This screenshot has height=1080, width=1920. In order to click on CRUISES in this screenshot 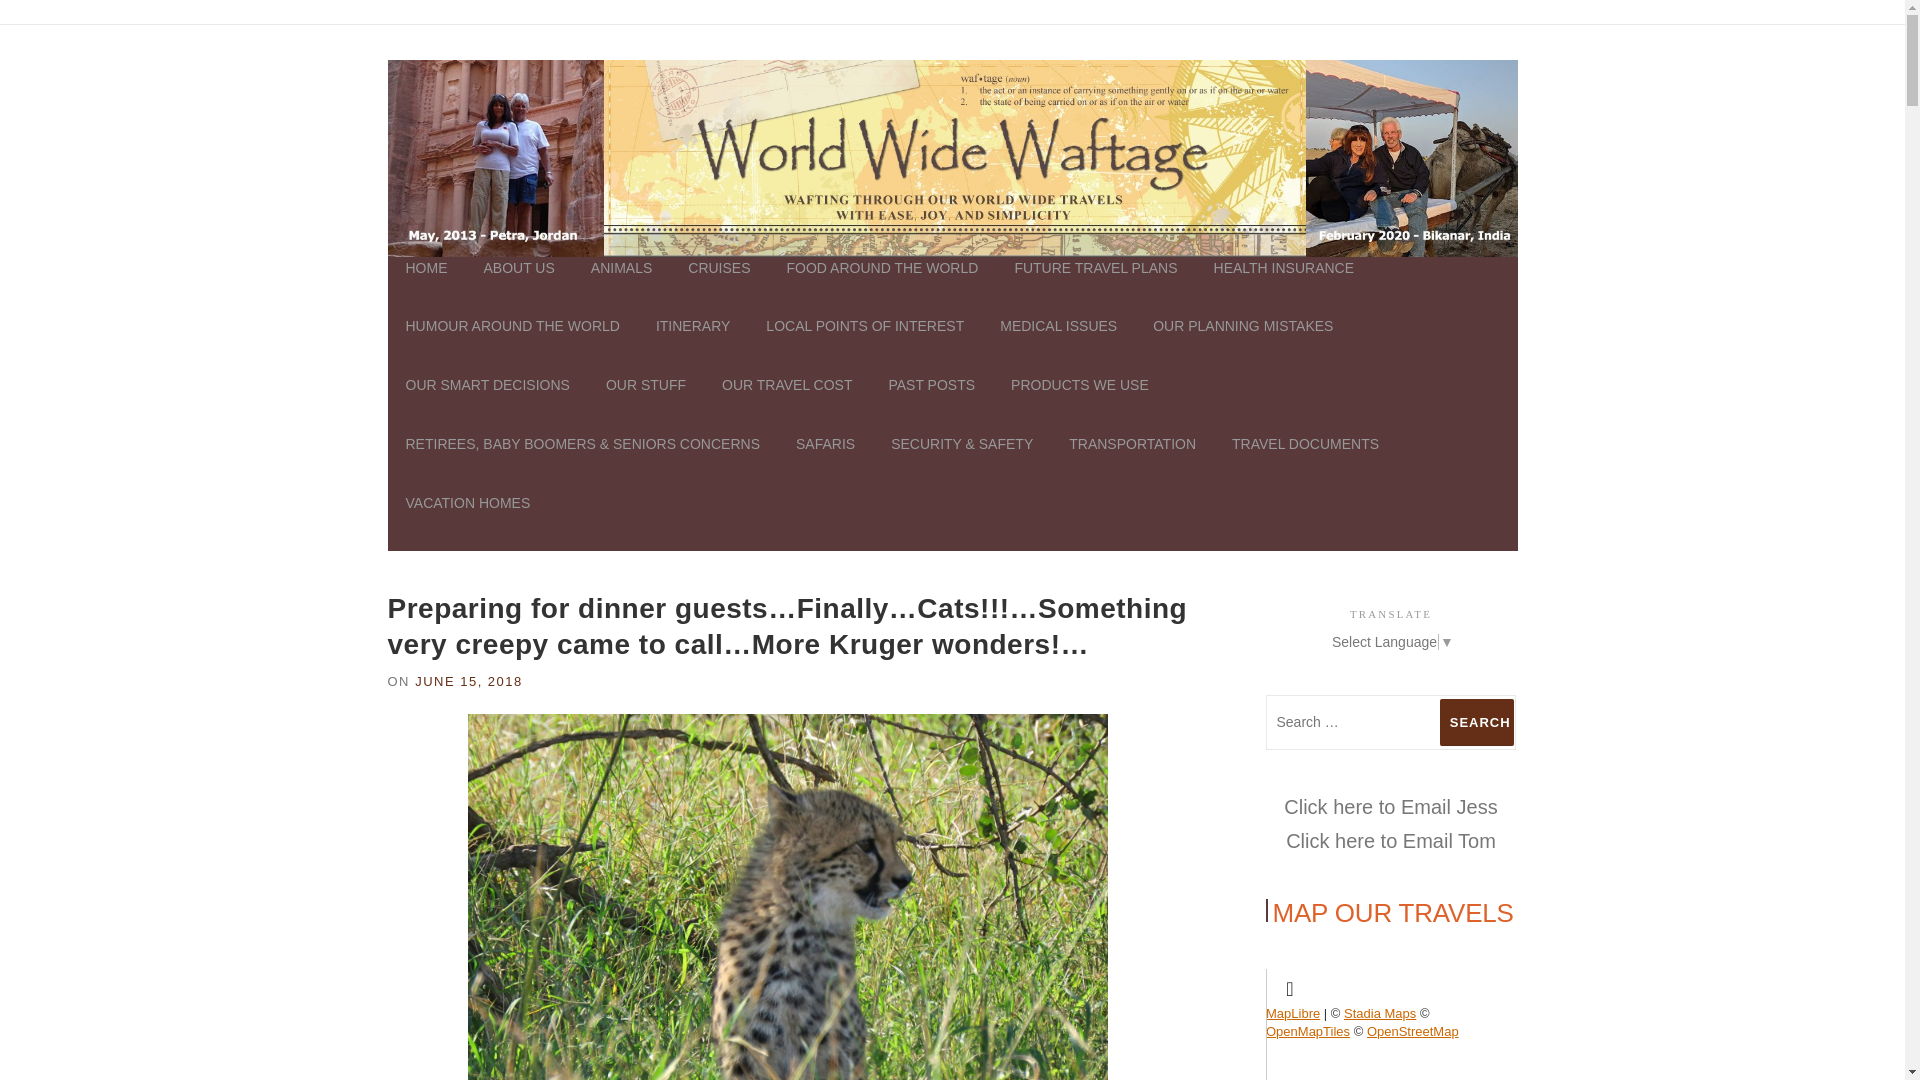, I will do `click(719, 286)`.